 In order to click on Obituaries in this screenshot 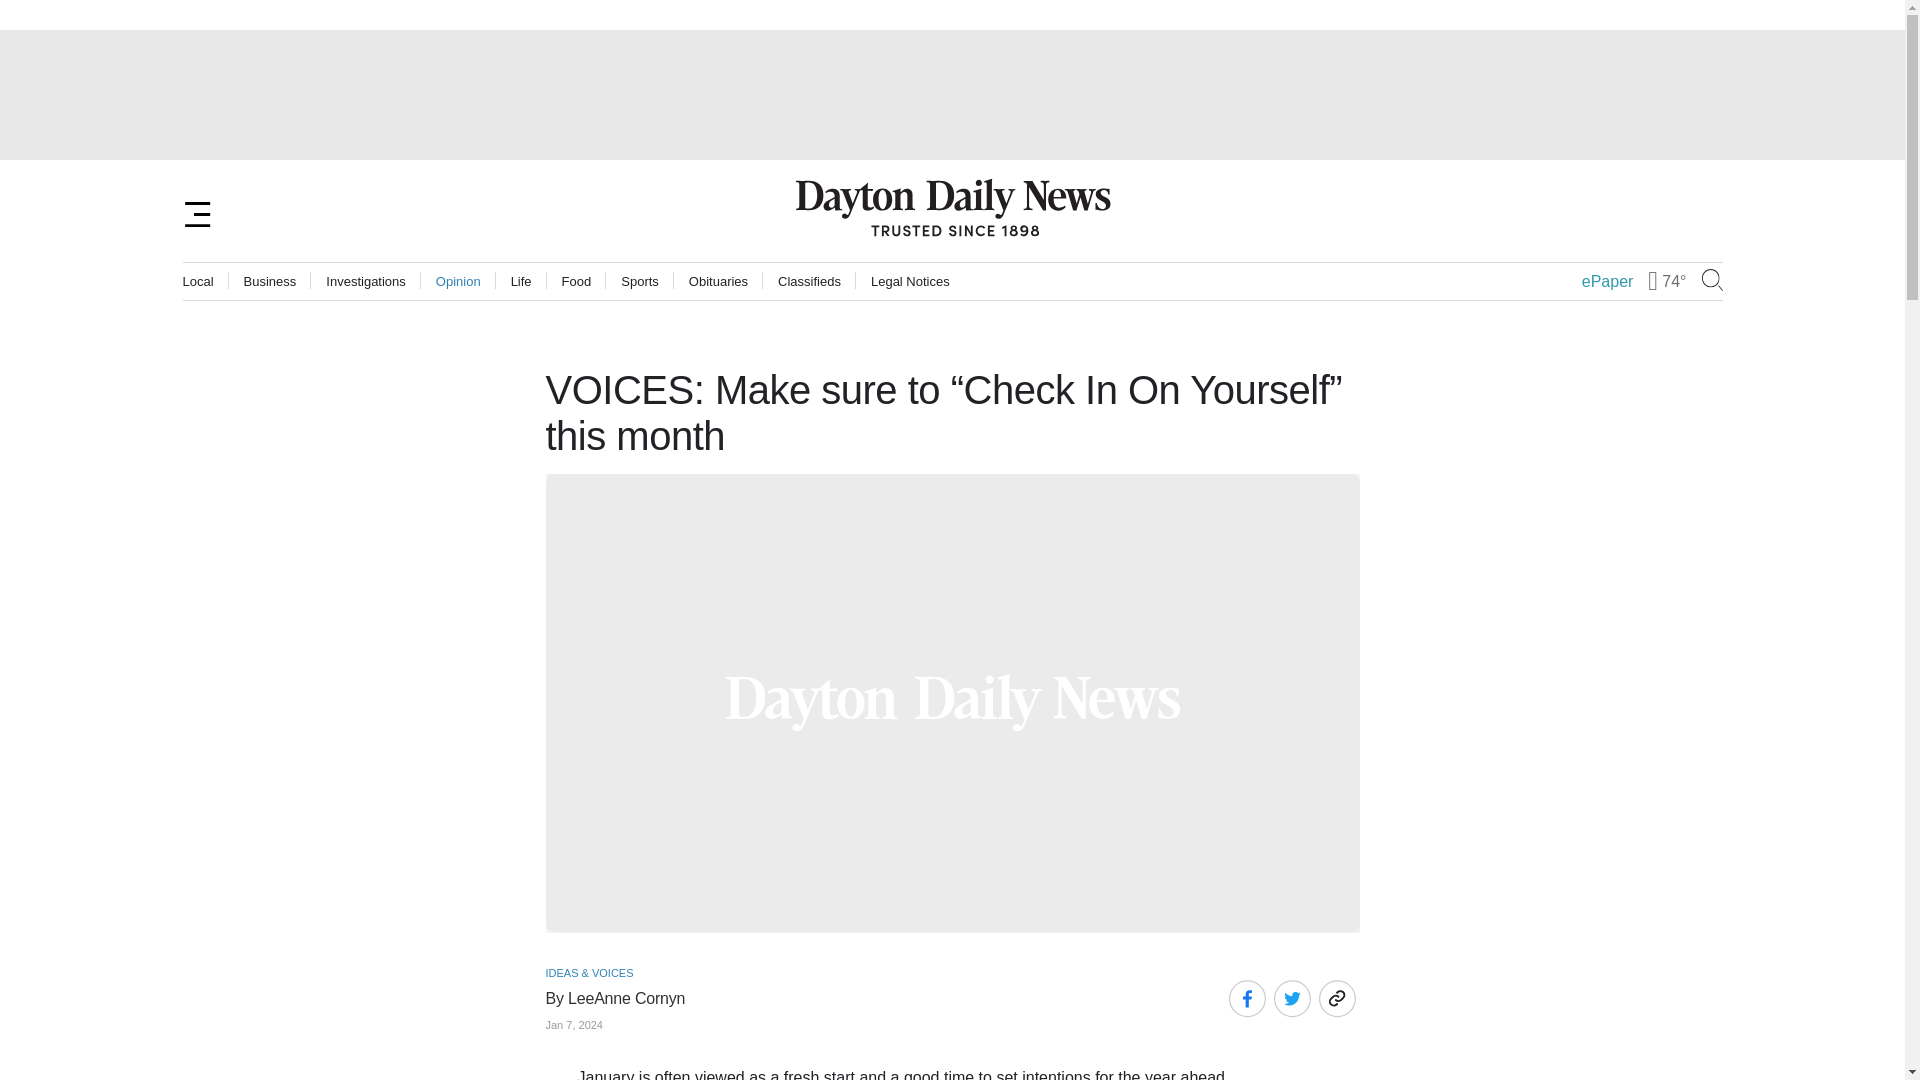, I will do `click(718, 282)`.